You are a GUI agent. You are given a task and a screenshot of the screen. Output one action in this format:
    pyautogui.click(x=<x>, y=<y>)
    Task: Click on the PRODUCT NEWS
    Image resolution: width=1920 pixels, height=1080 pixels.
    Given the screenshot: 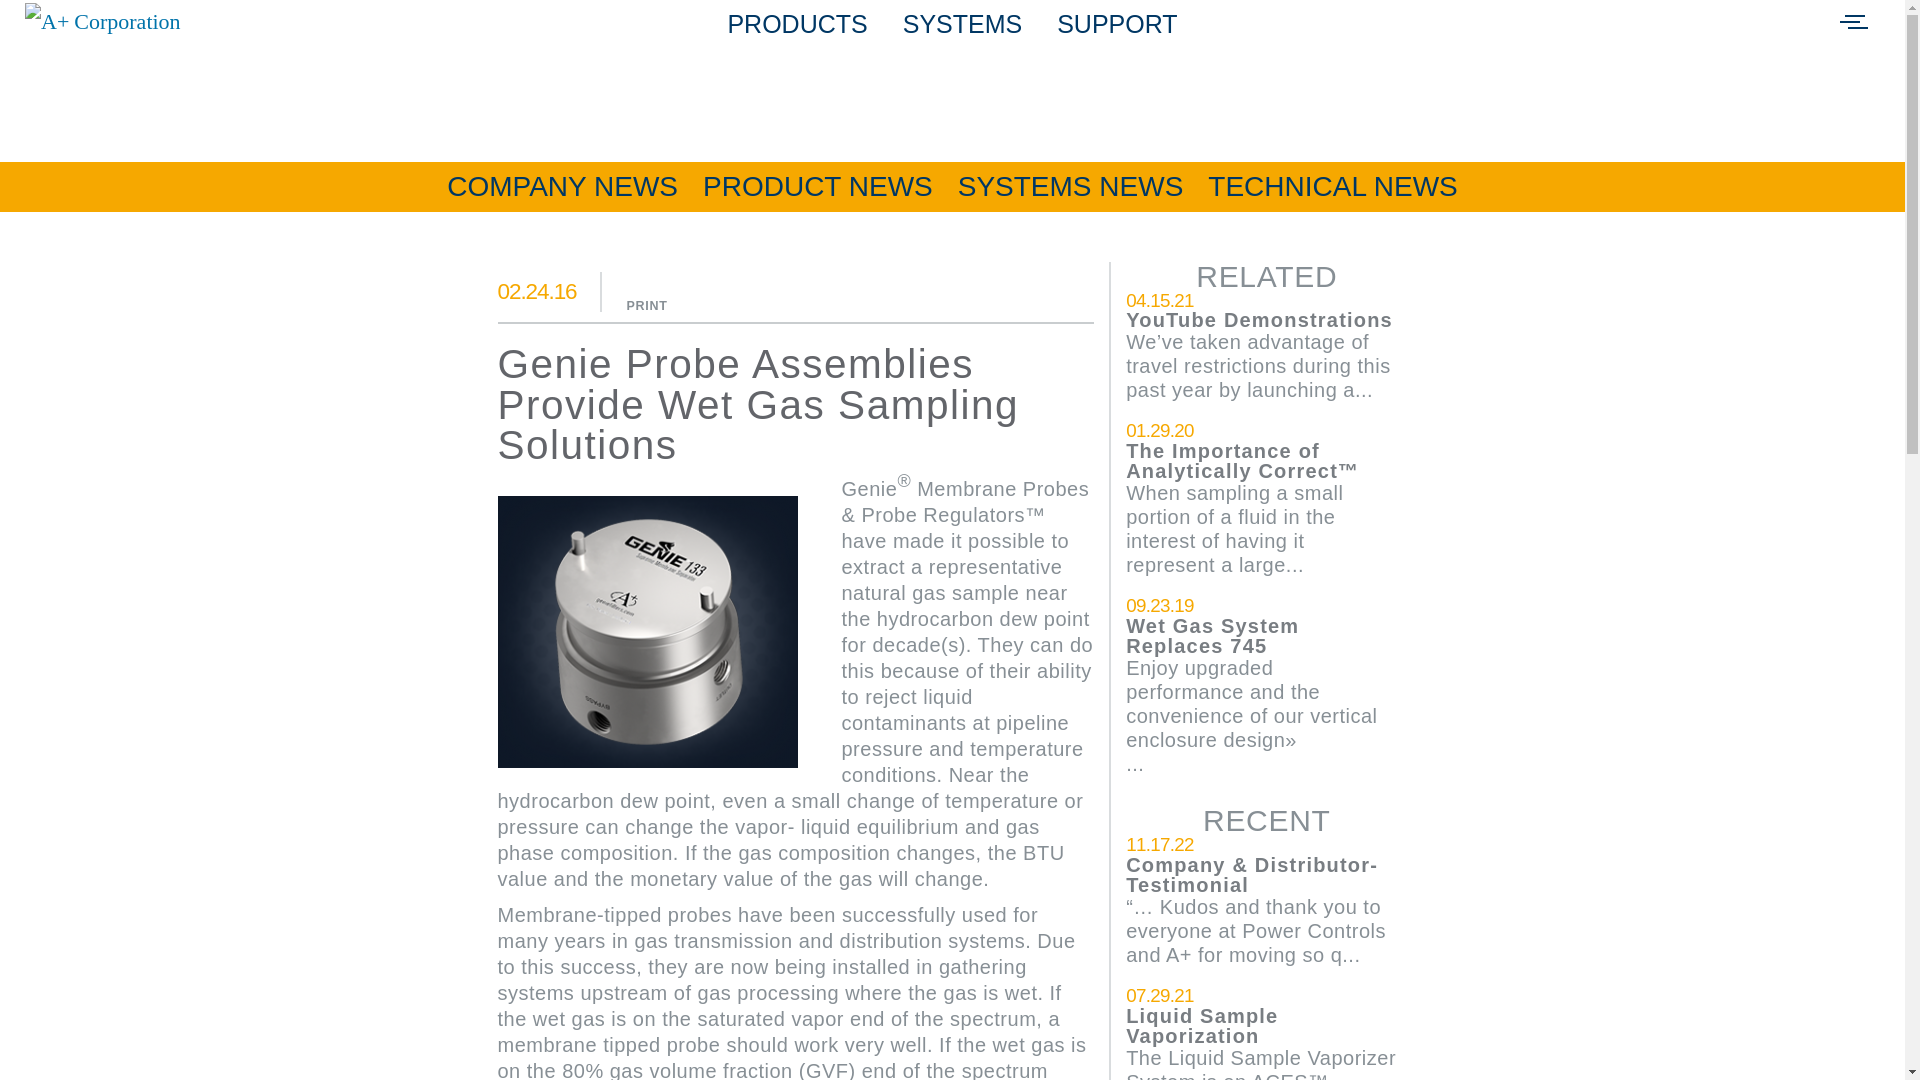 What is the action you would take?
    pyautogui.click(x=818, y=186)
    